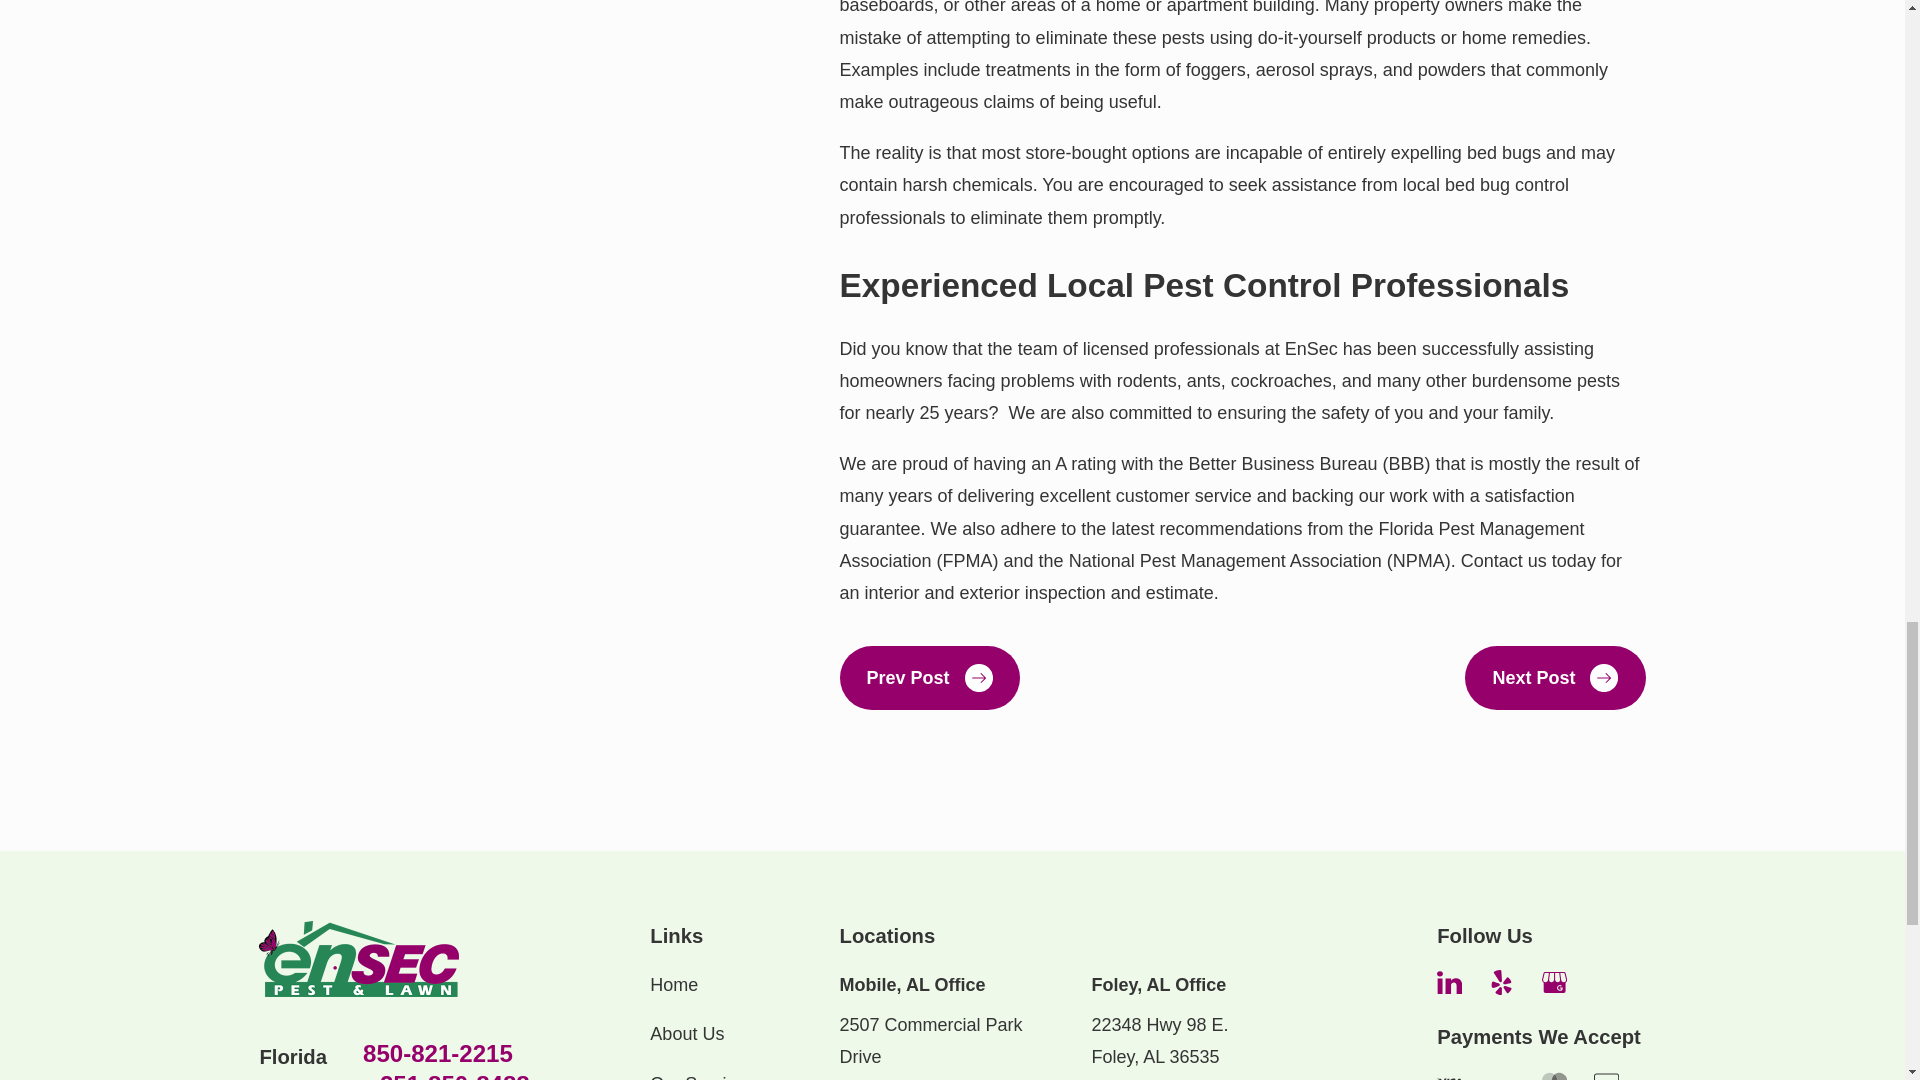 This screenshot has height=1080, width=1920. What do you see at coordinates (1448, 1075) in the screenshot?
I see `Visa` at bounding box center [1448, 1075].